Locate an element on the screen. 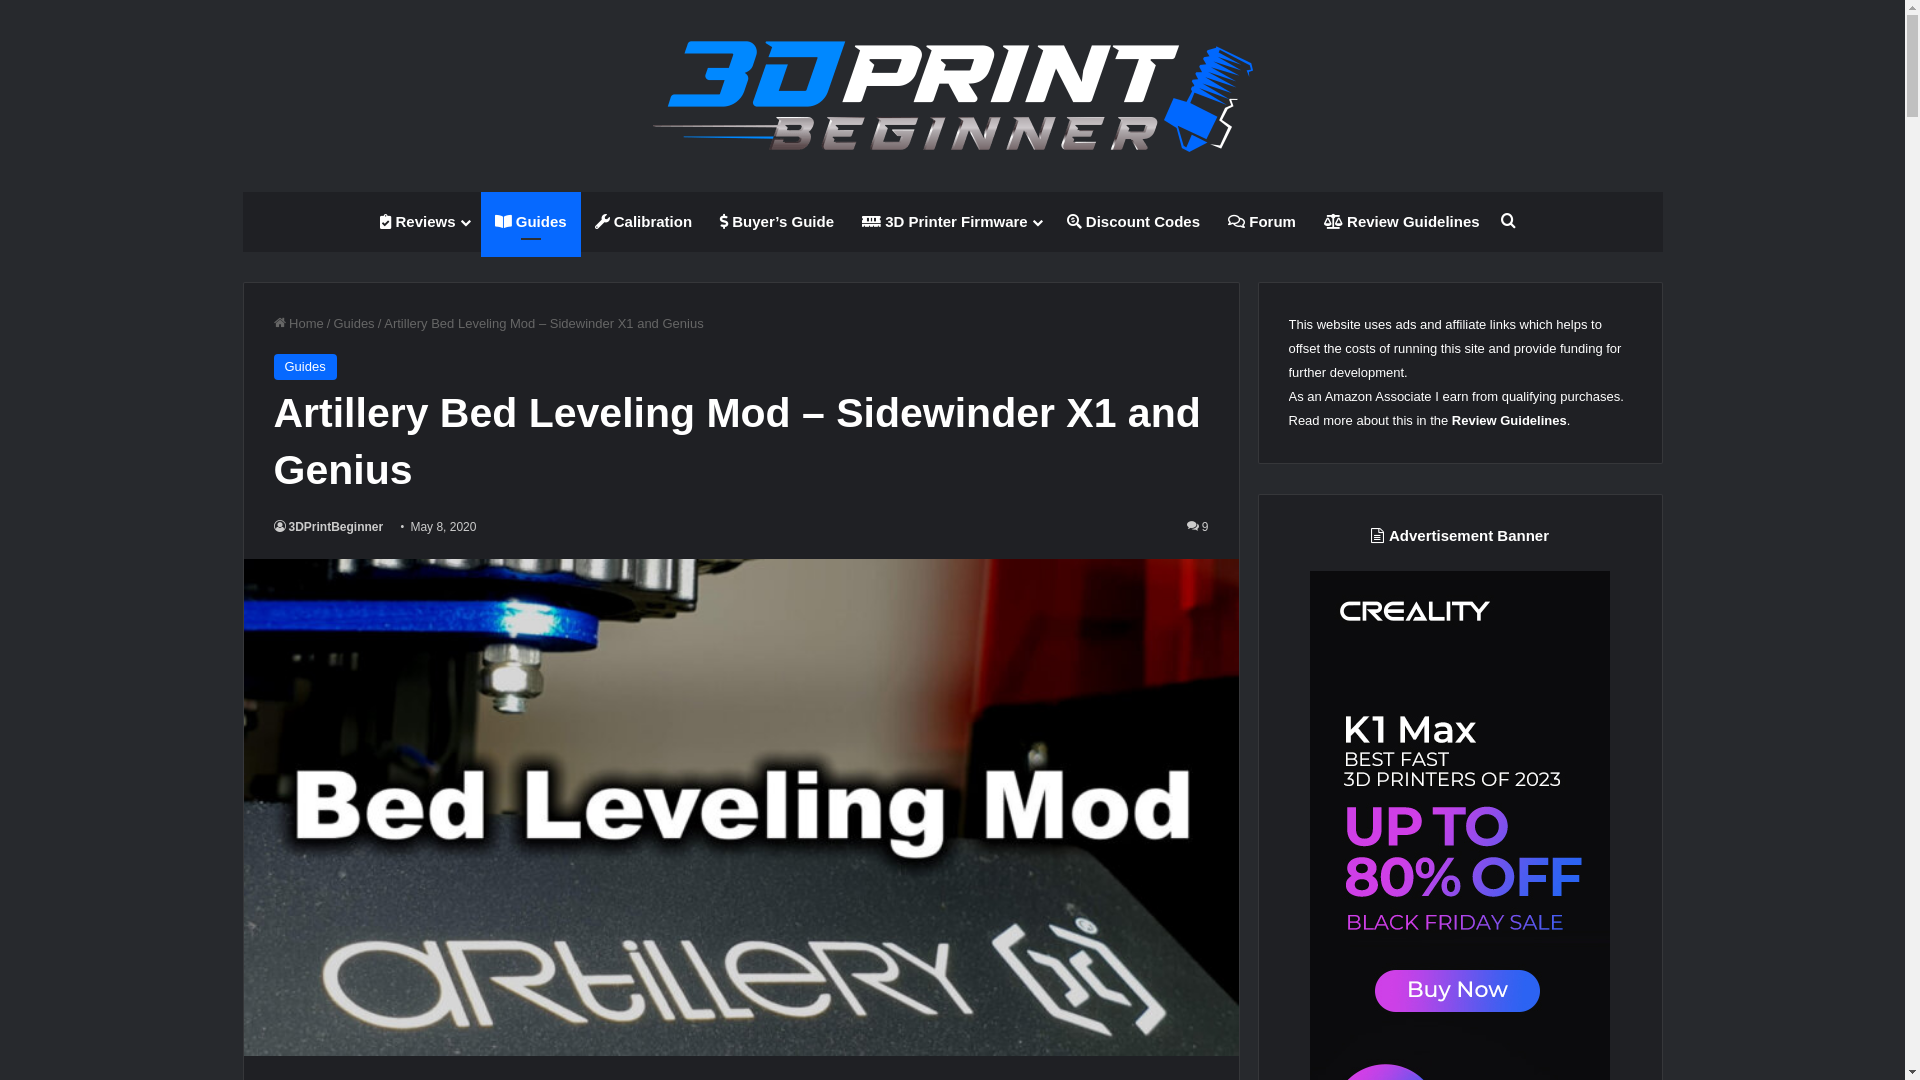 This screenshot has height=1080, width=1920. Review Guidelines is located at coordinates (1510, 420).